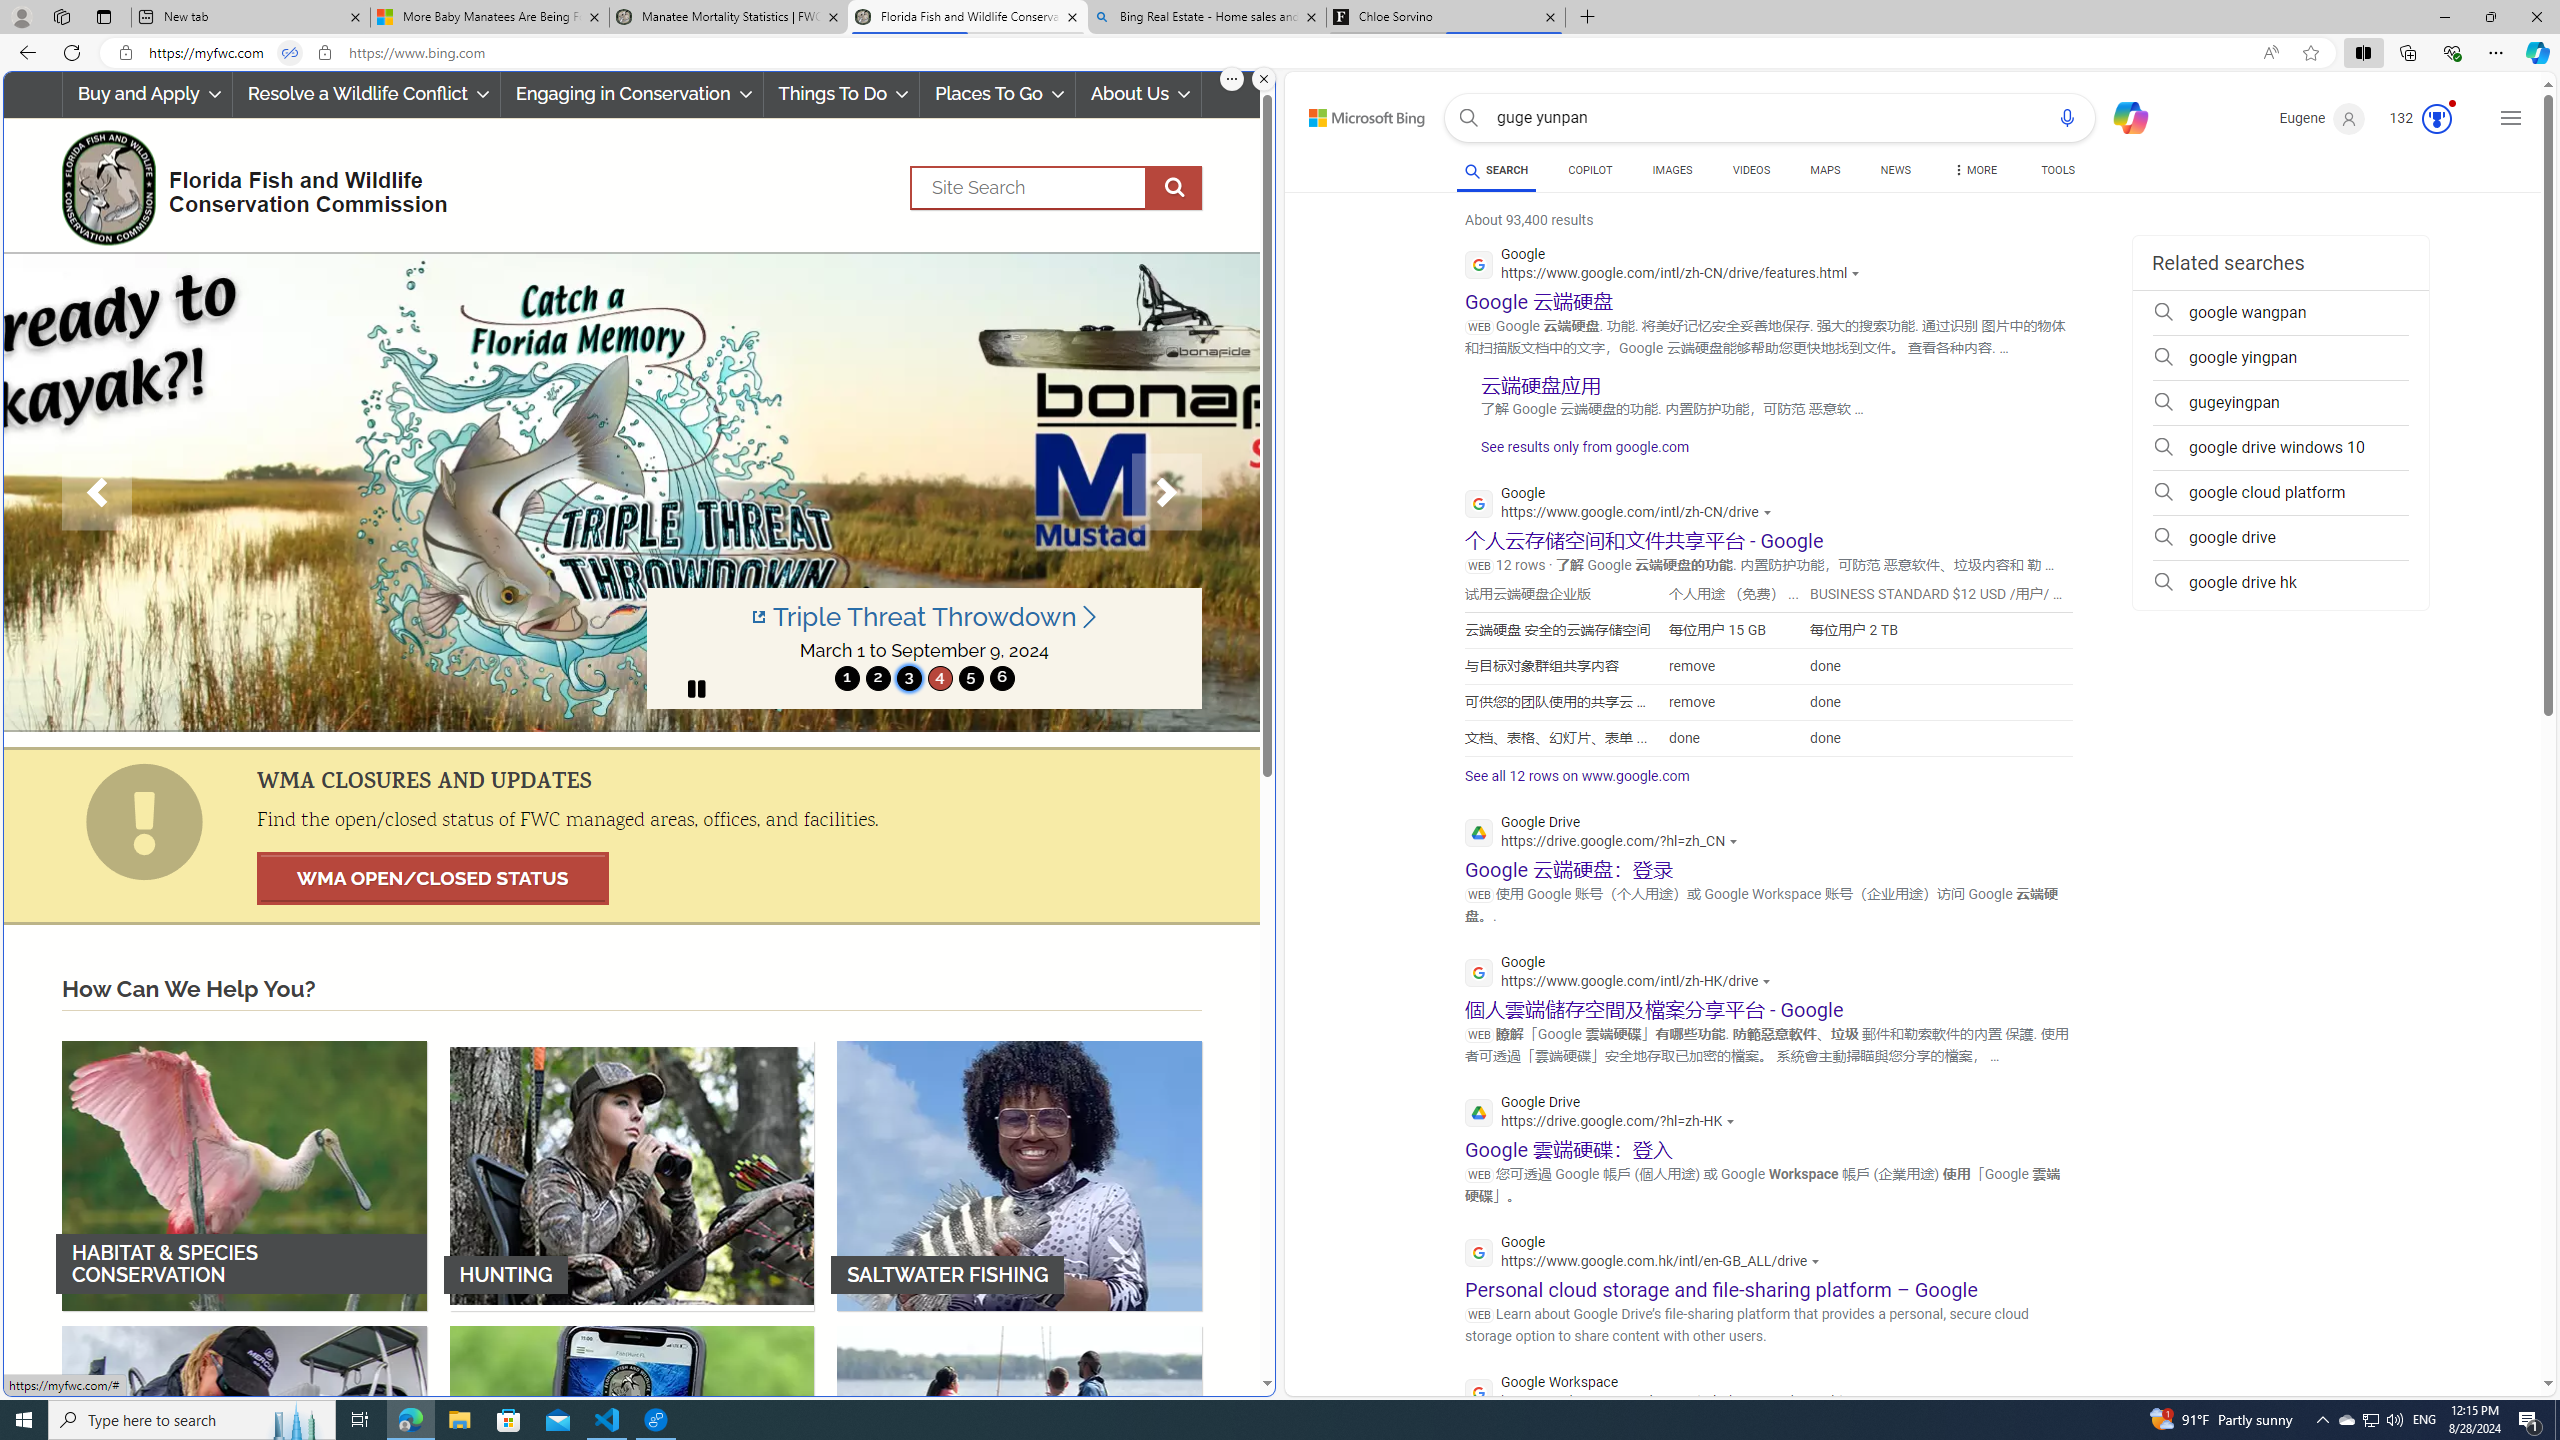 The width and height of the screenshot is (2560, 1440). What do you see at coordinates (842, 94) in the screenshot?
I see `Things To Do` at bounding box center [842, 94].